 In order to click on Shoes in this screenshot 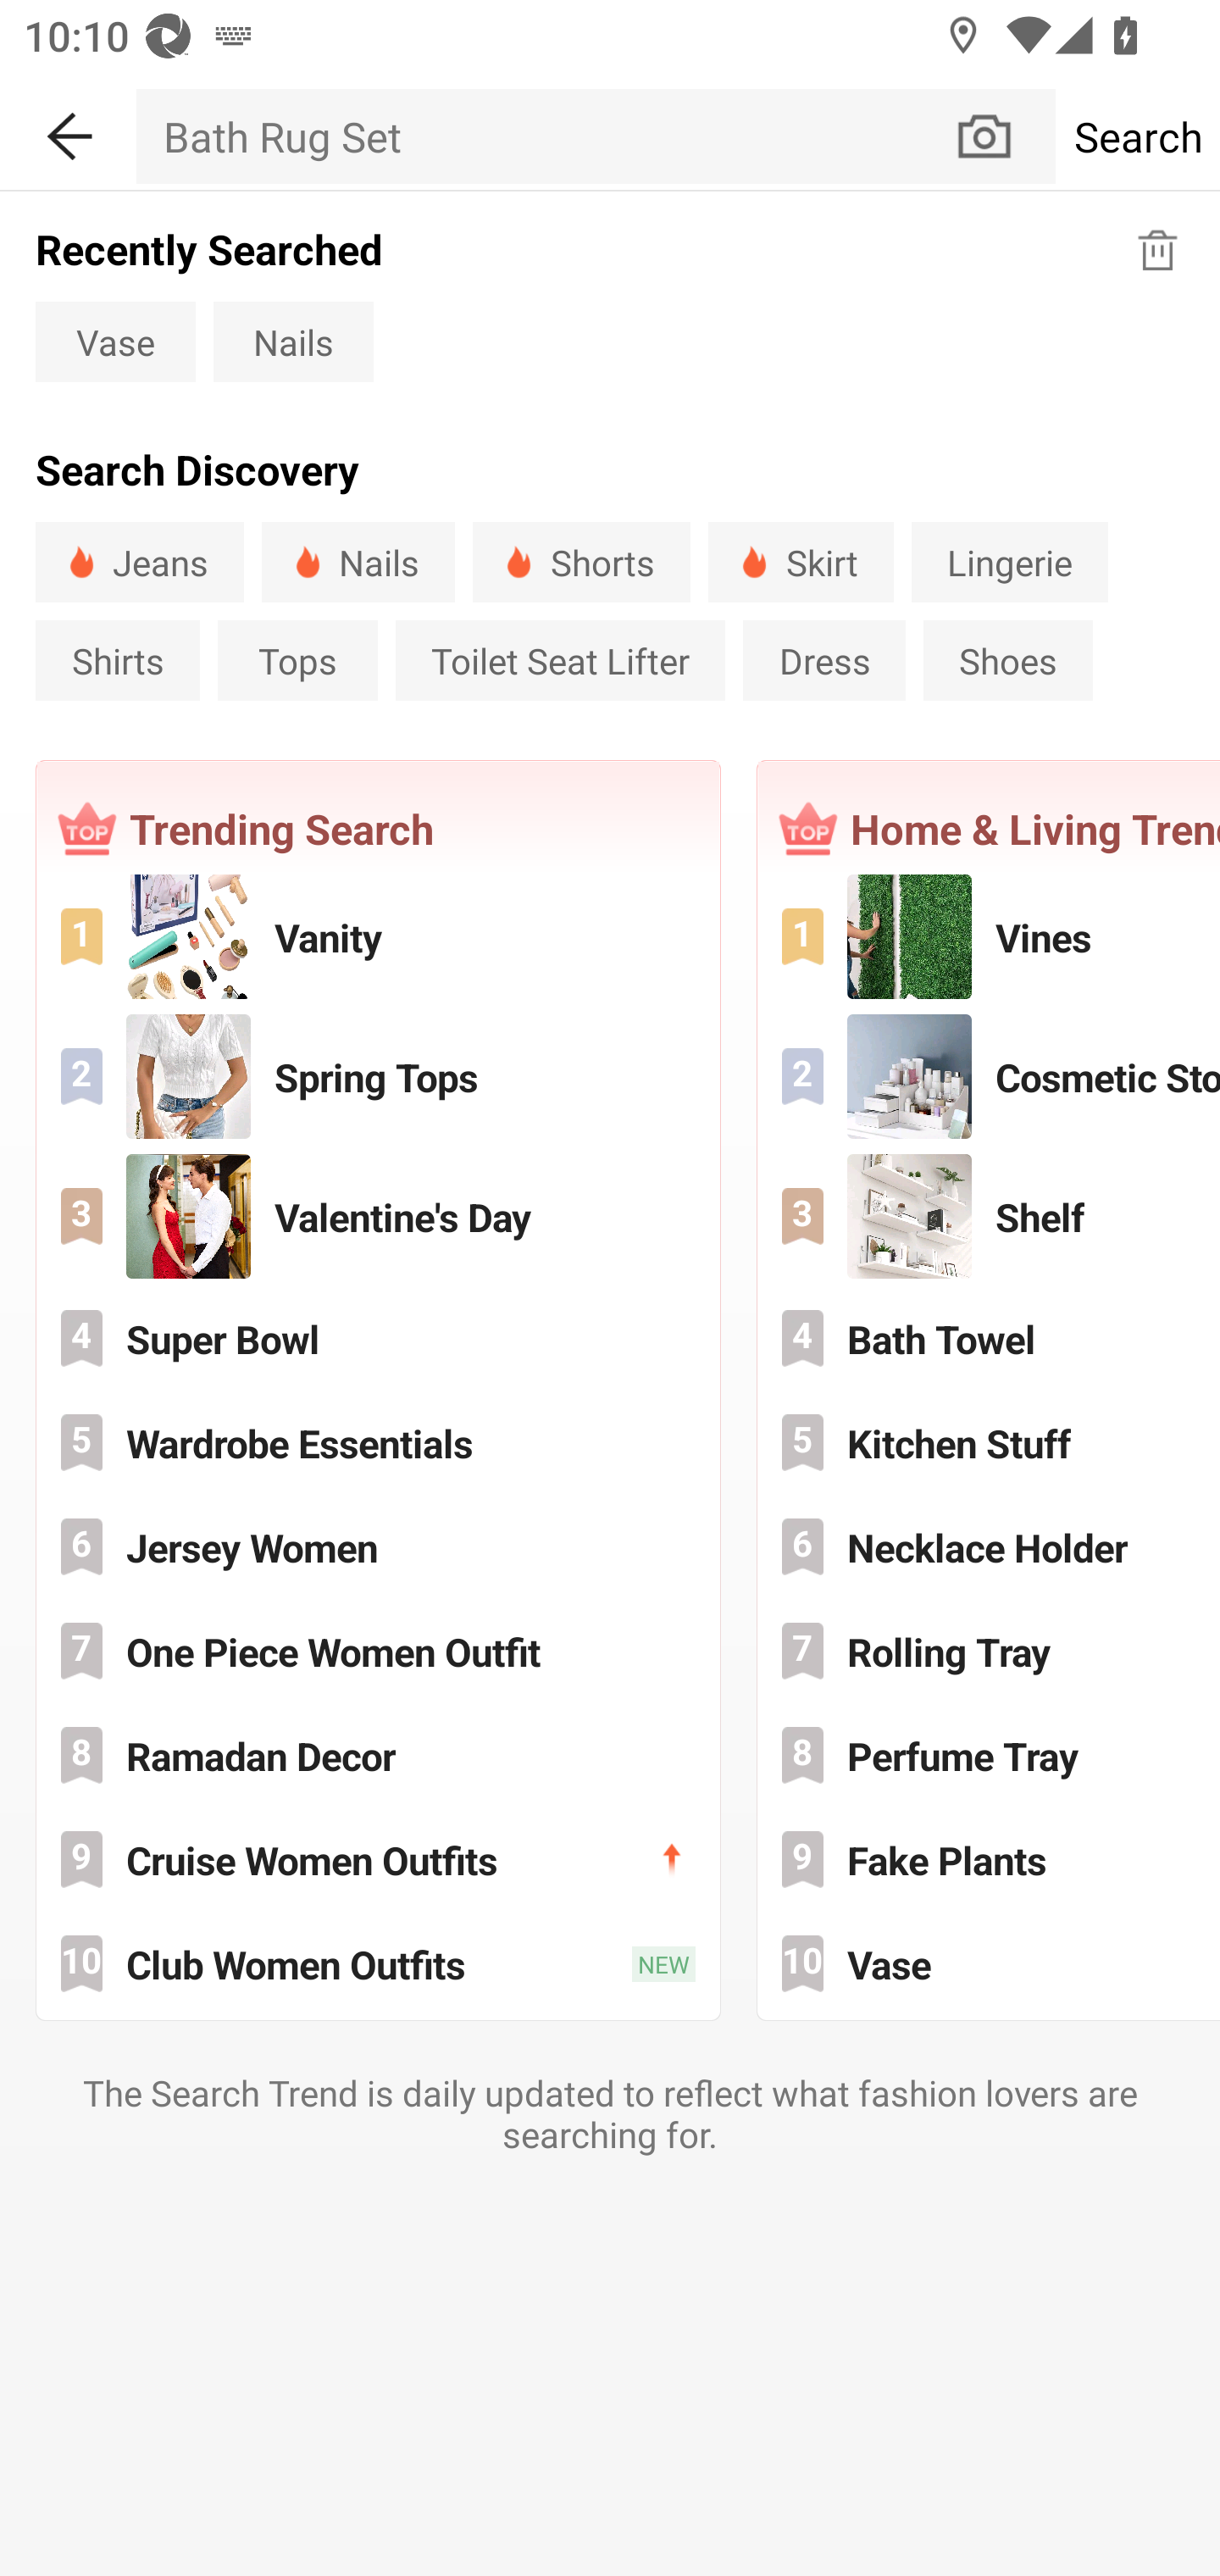, I will do `click(1008, 660)`.